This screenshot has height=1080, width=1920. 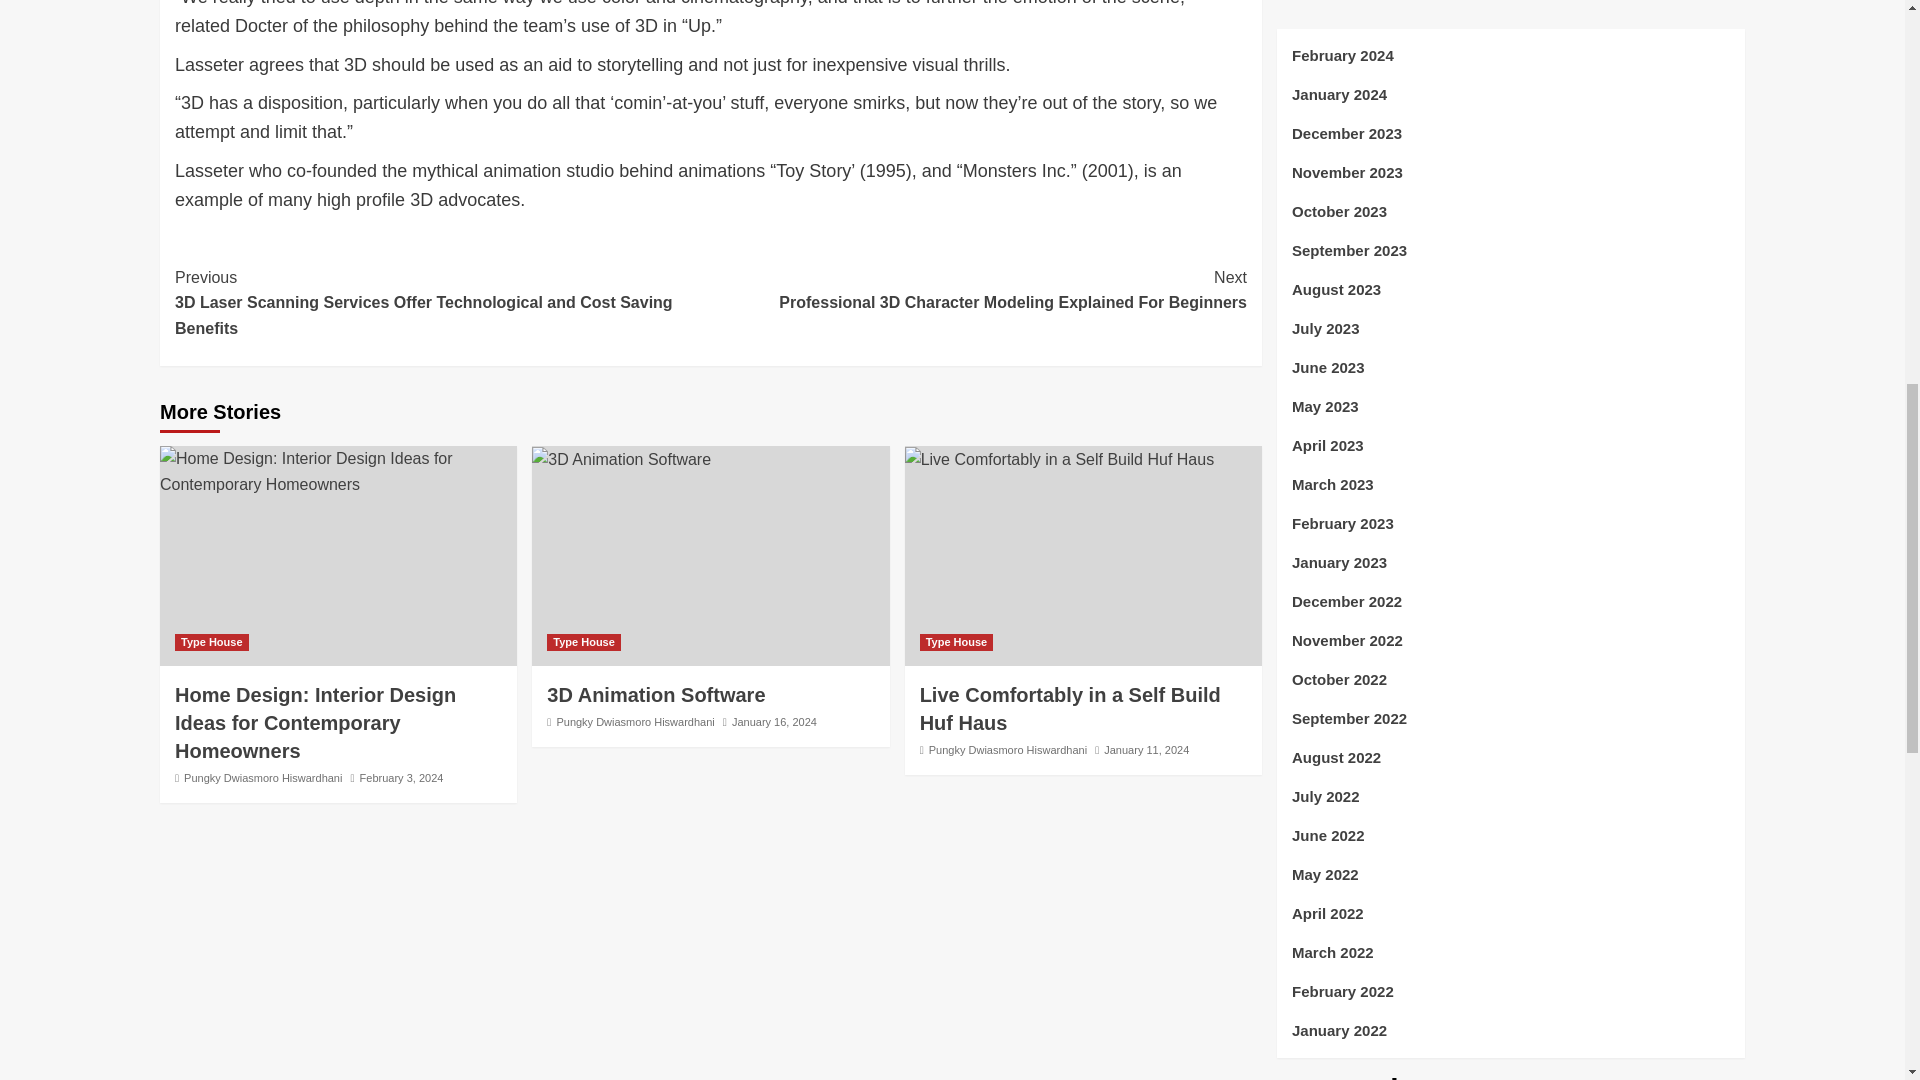 I want to click on 3D Animation Software, so click(x=620, y=460).